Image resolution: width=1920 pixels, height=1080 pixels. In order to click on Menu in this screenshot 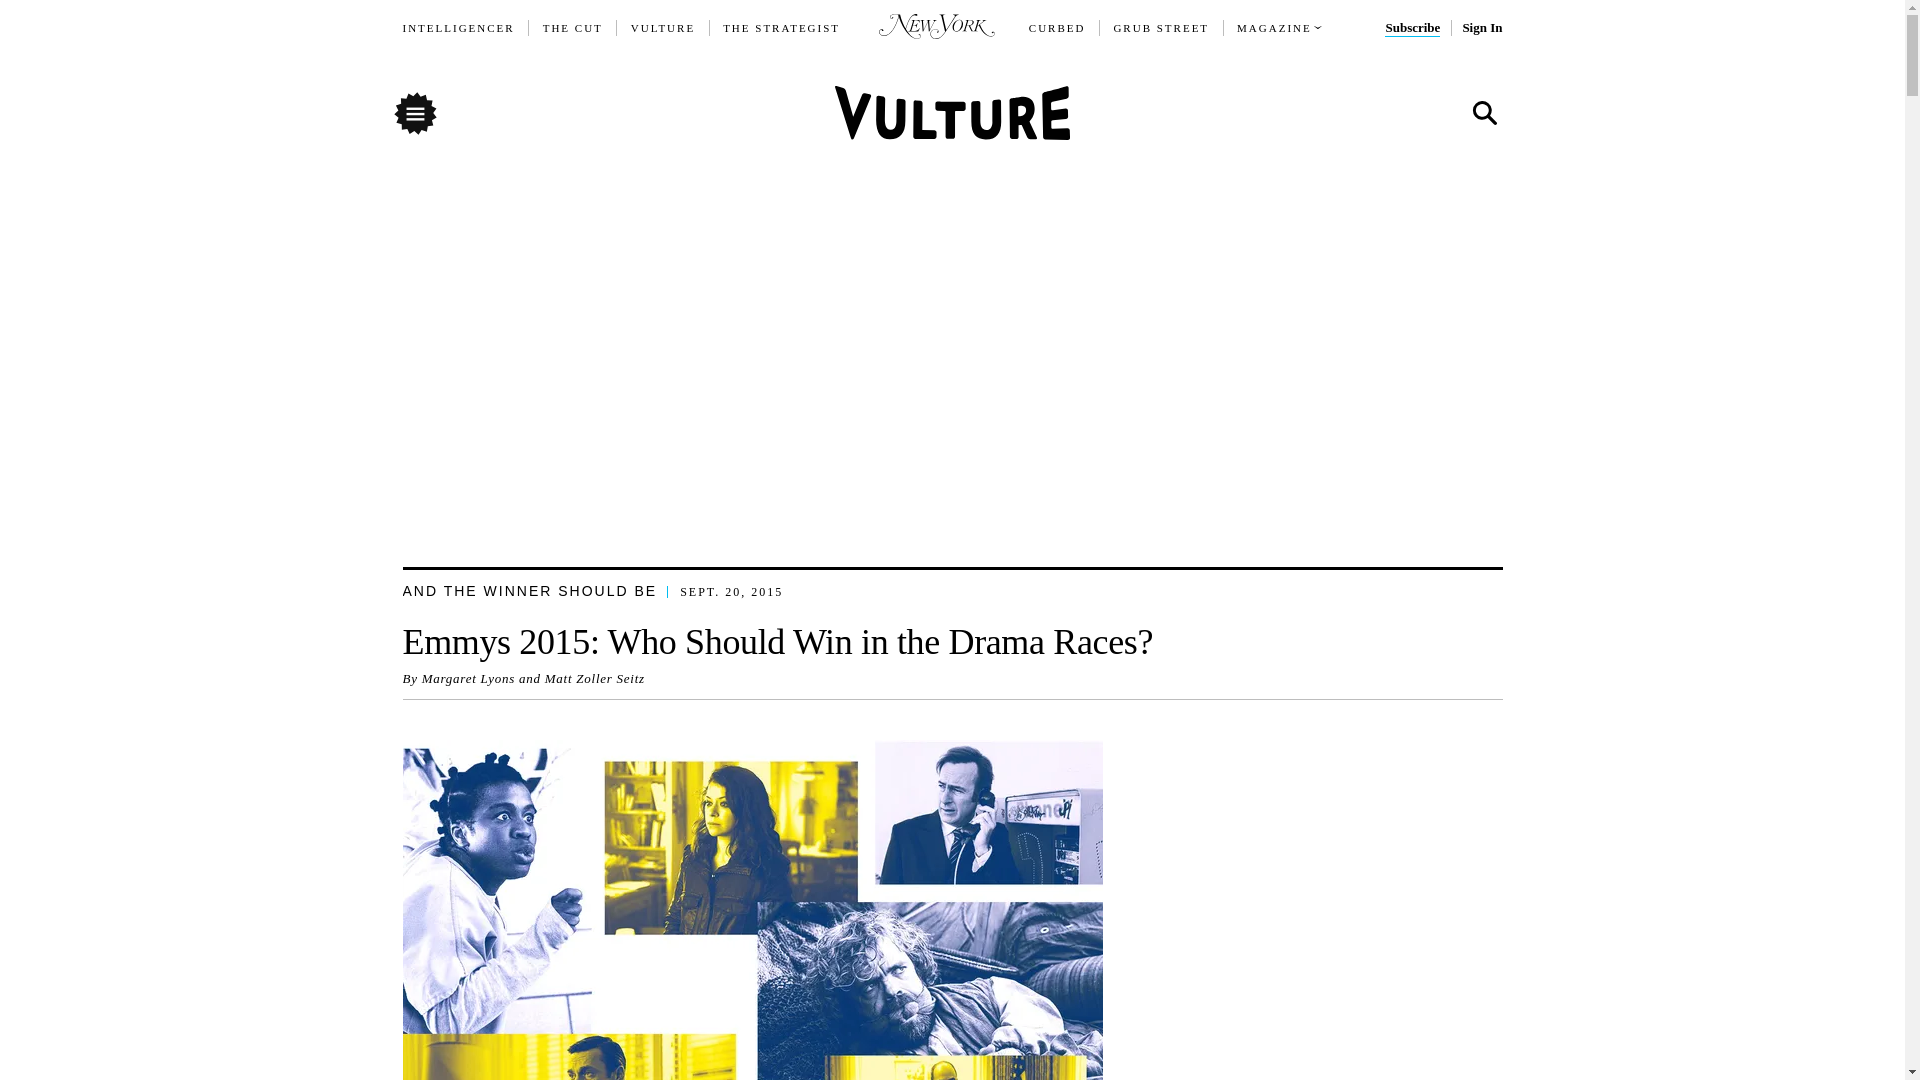, I will do `click(414, 112)`.